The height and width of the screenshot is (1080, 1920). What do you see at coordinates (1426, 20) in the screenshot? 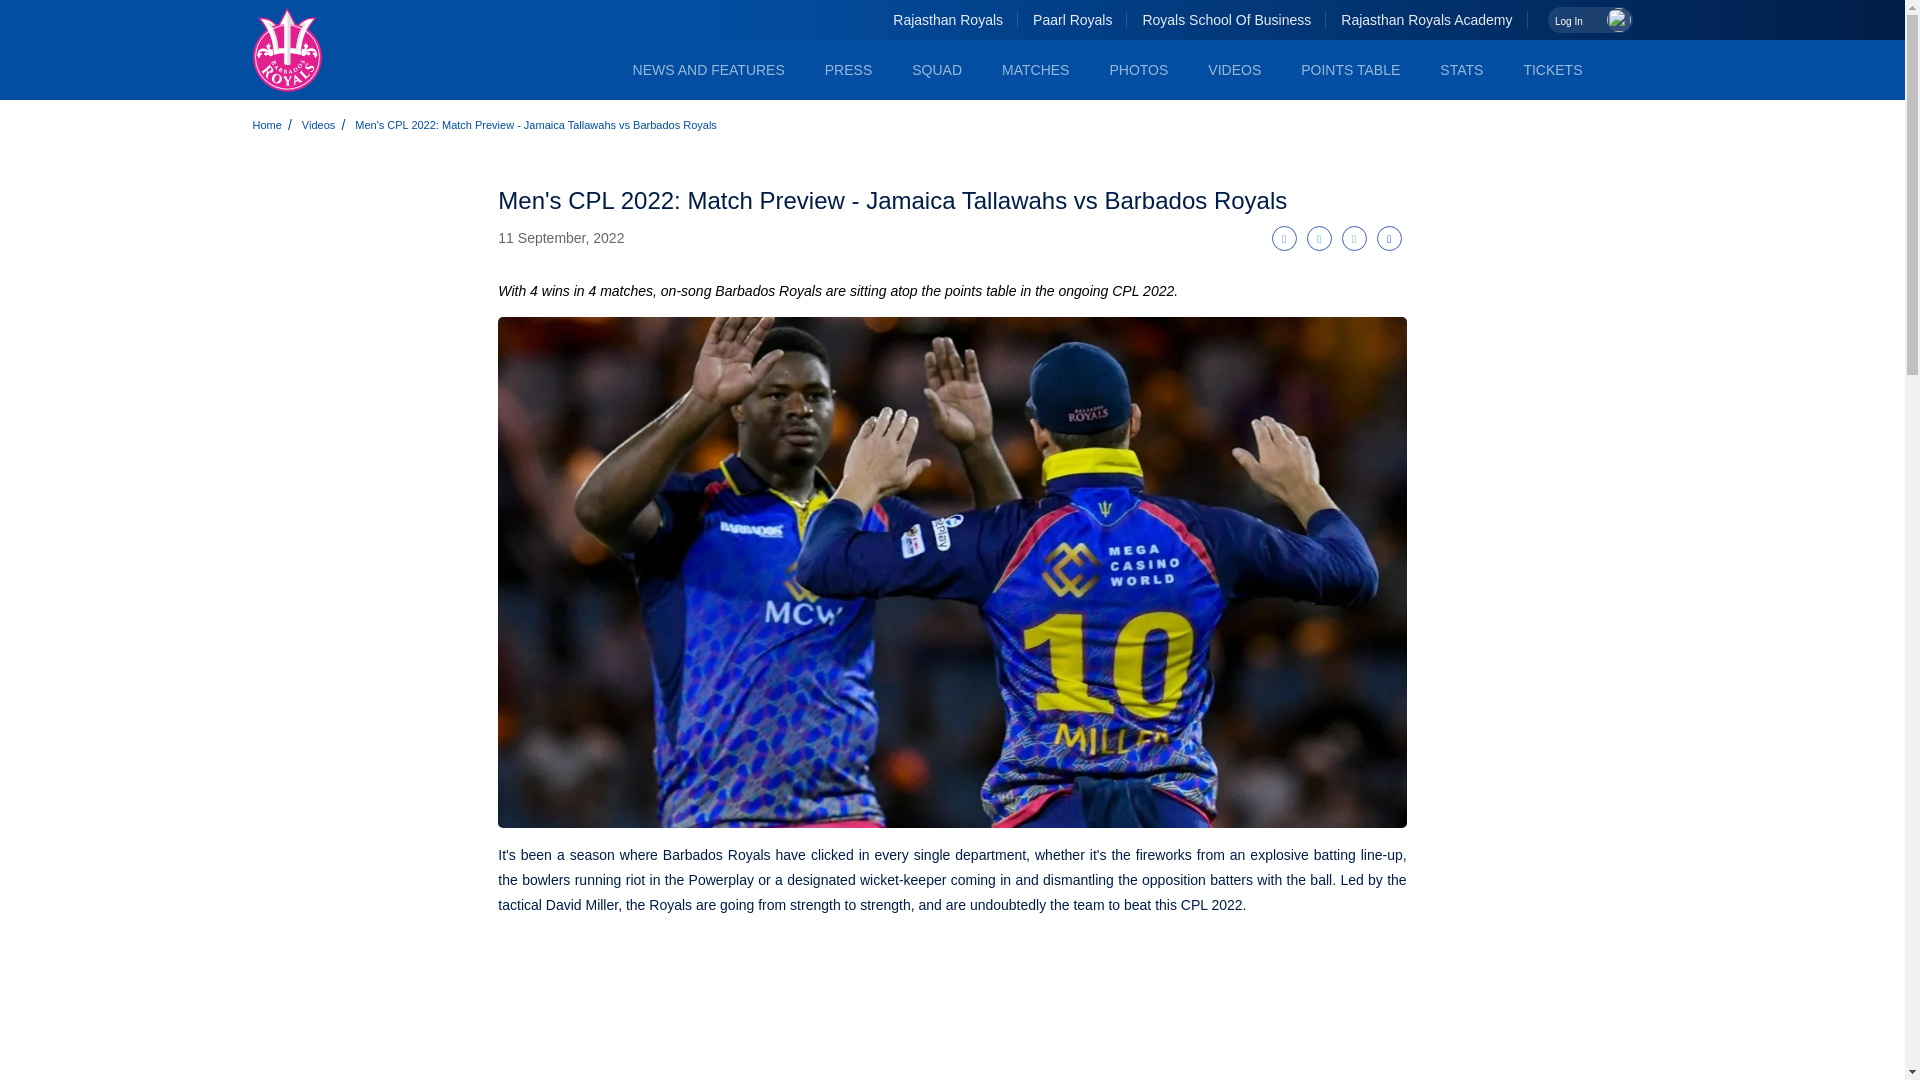
I see `Rajasthan Royals Academy` at bounding box center [1426, 20].